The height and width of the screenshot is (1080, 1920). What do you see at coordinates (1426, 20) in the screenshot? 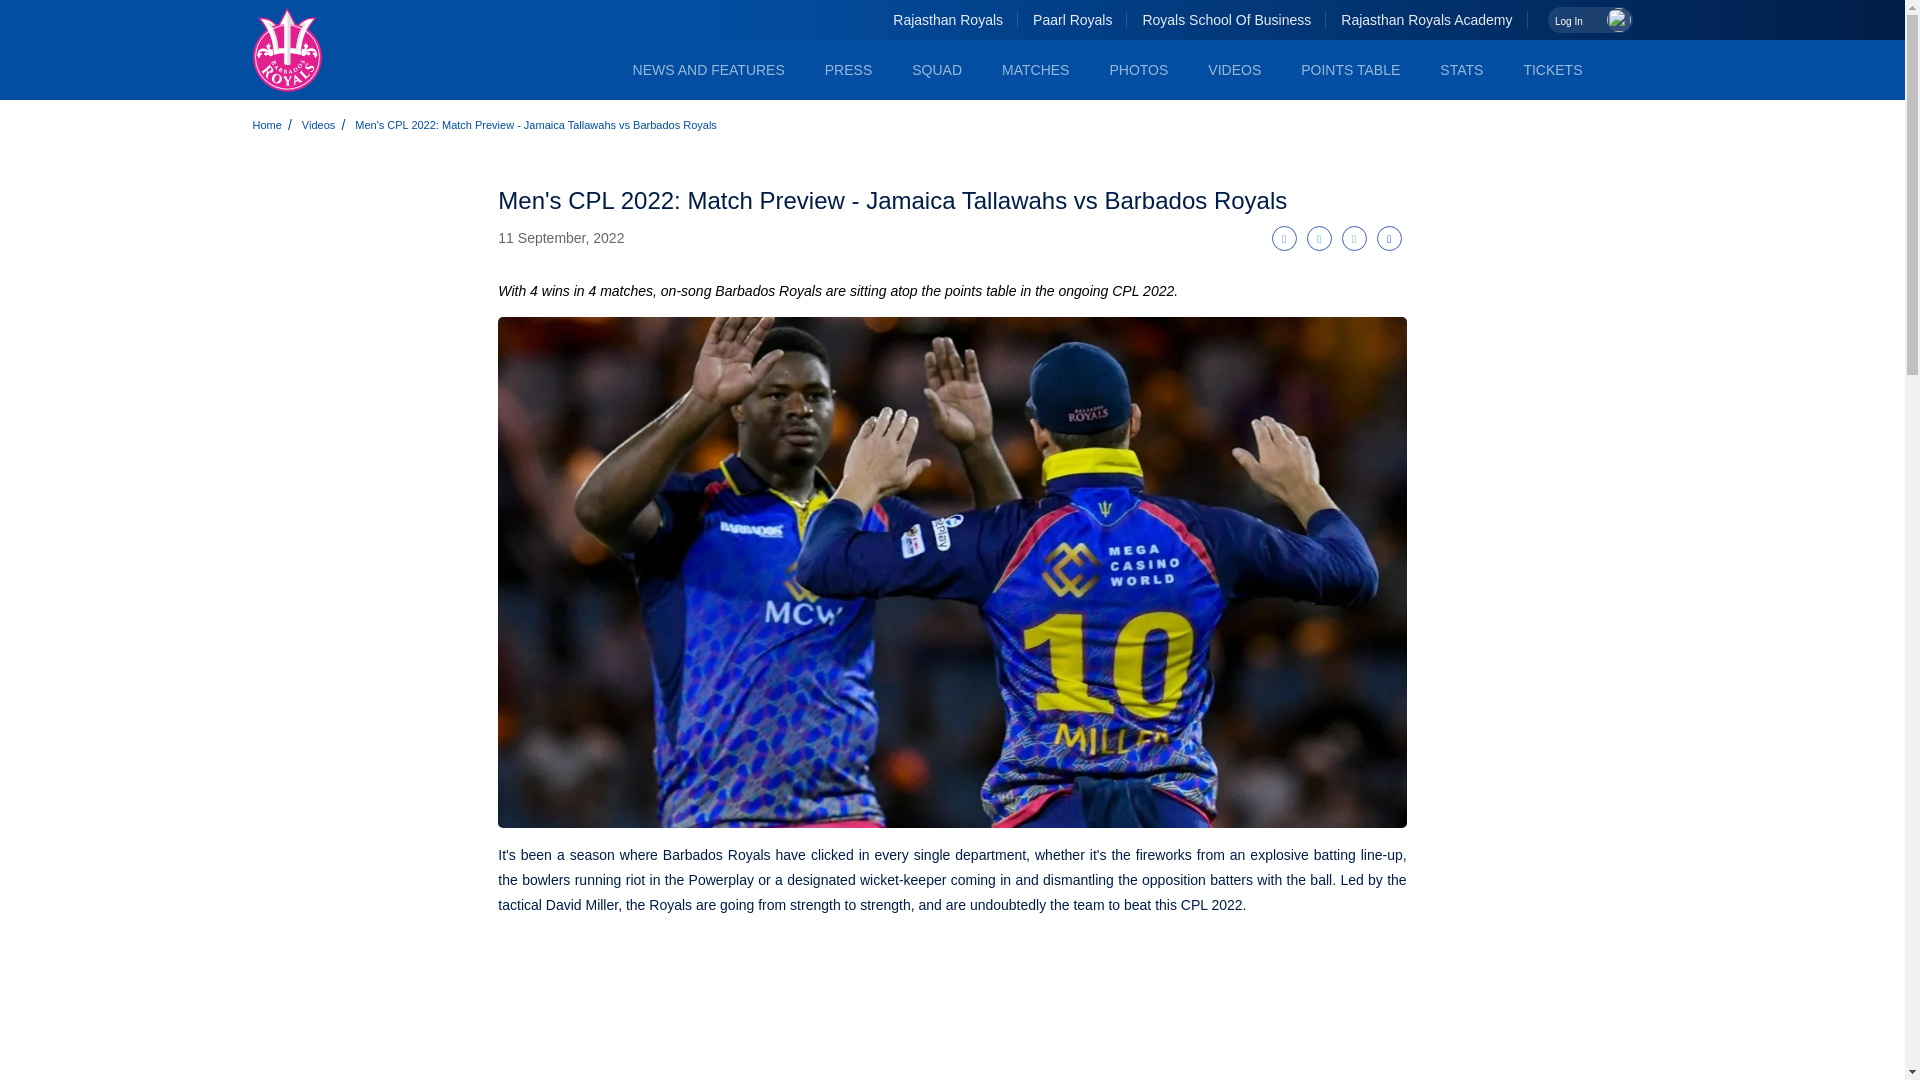
I see `Rajasthan Royals Academy` at bounding box center [1426, 20].